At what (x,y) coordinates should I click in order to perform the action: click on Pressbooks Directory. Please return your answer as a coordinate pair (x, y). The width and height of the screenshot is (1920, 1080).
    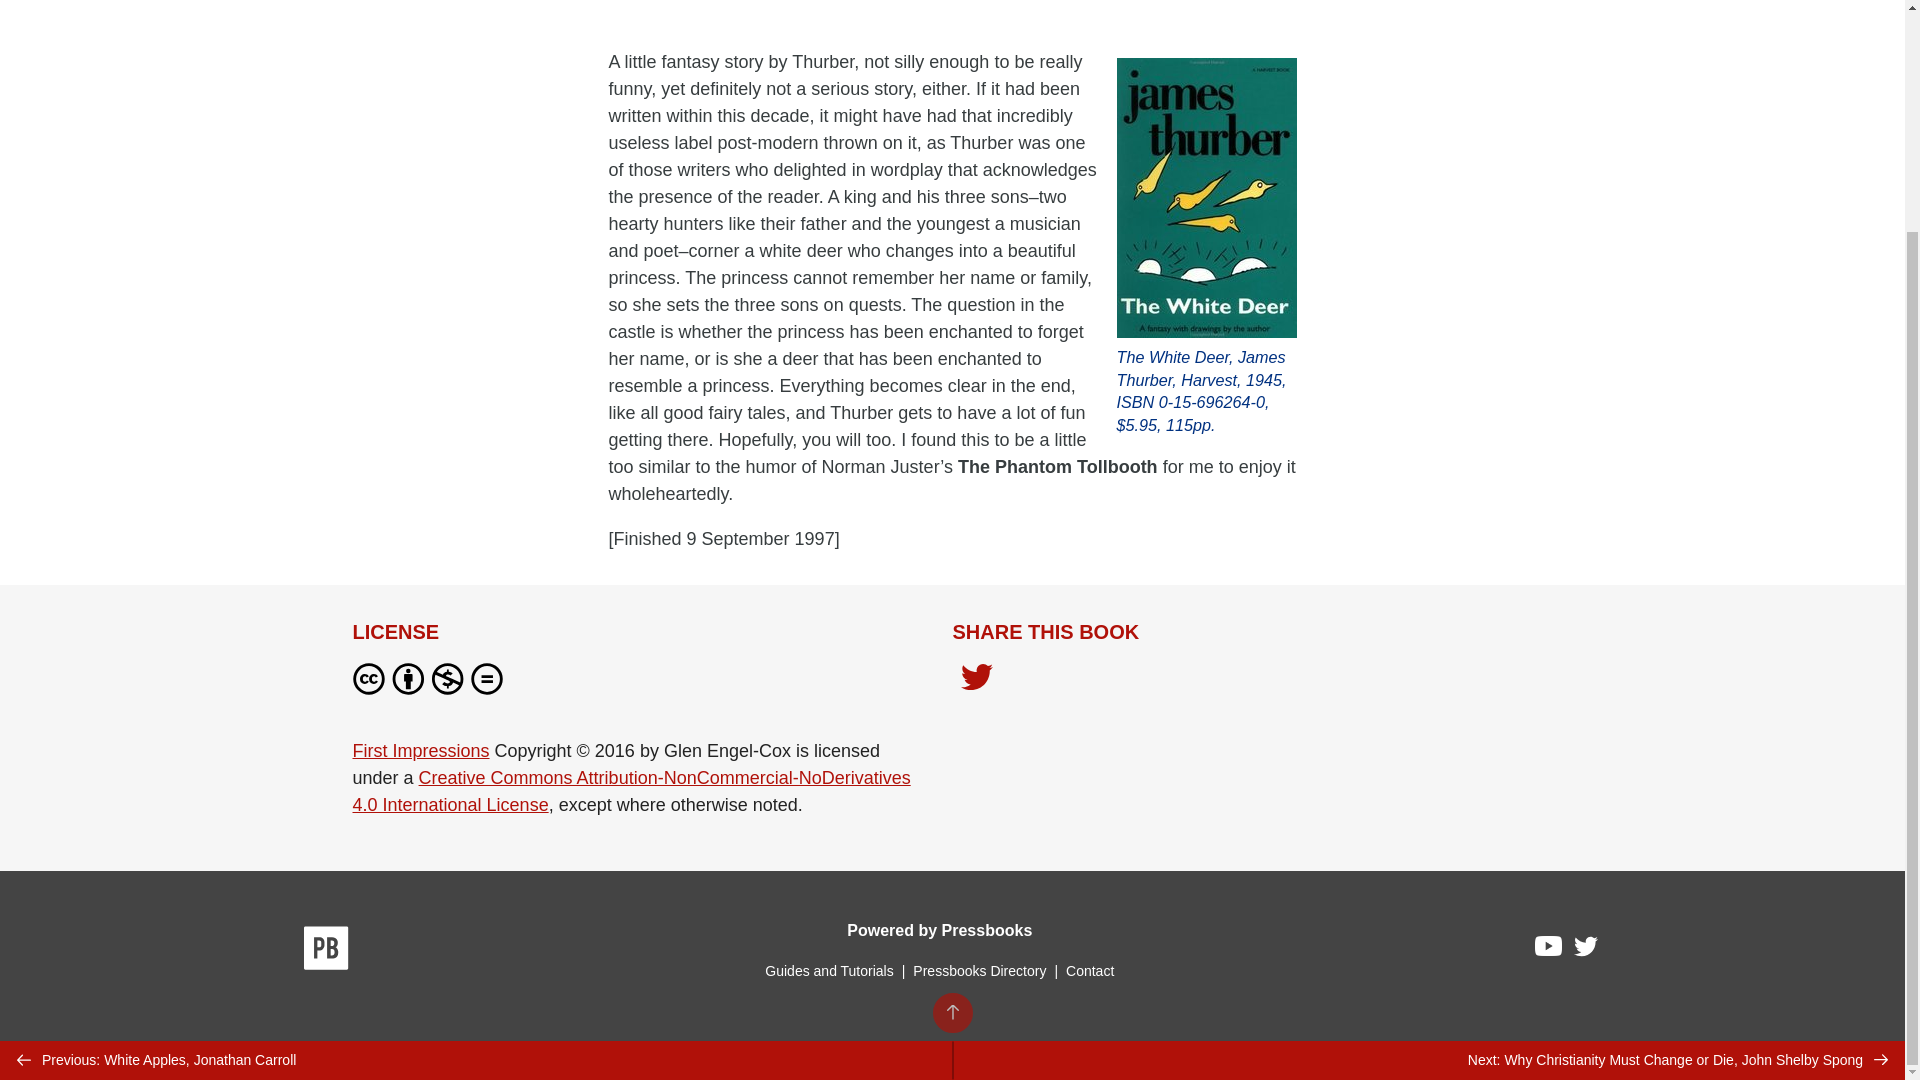
    Looking at the image, I should click on (979, 970).